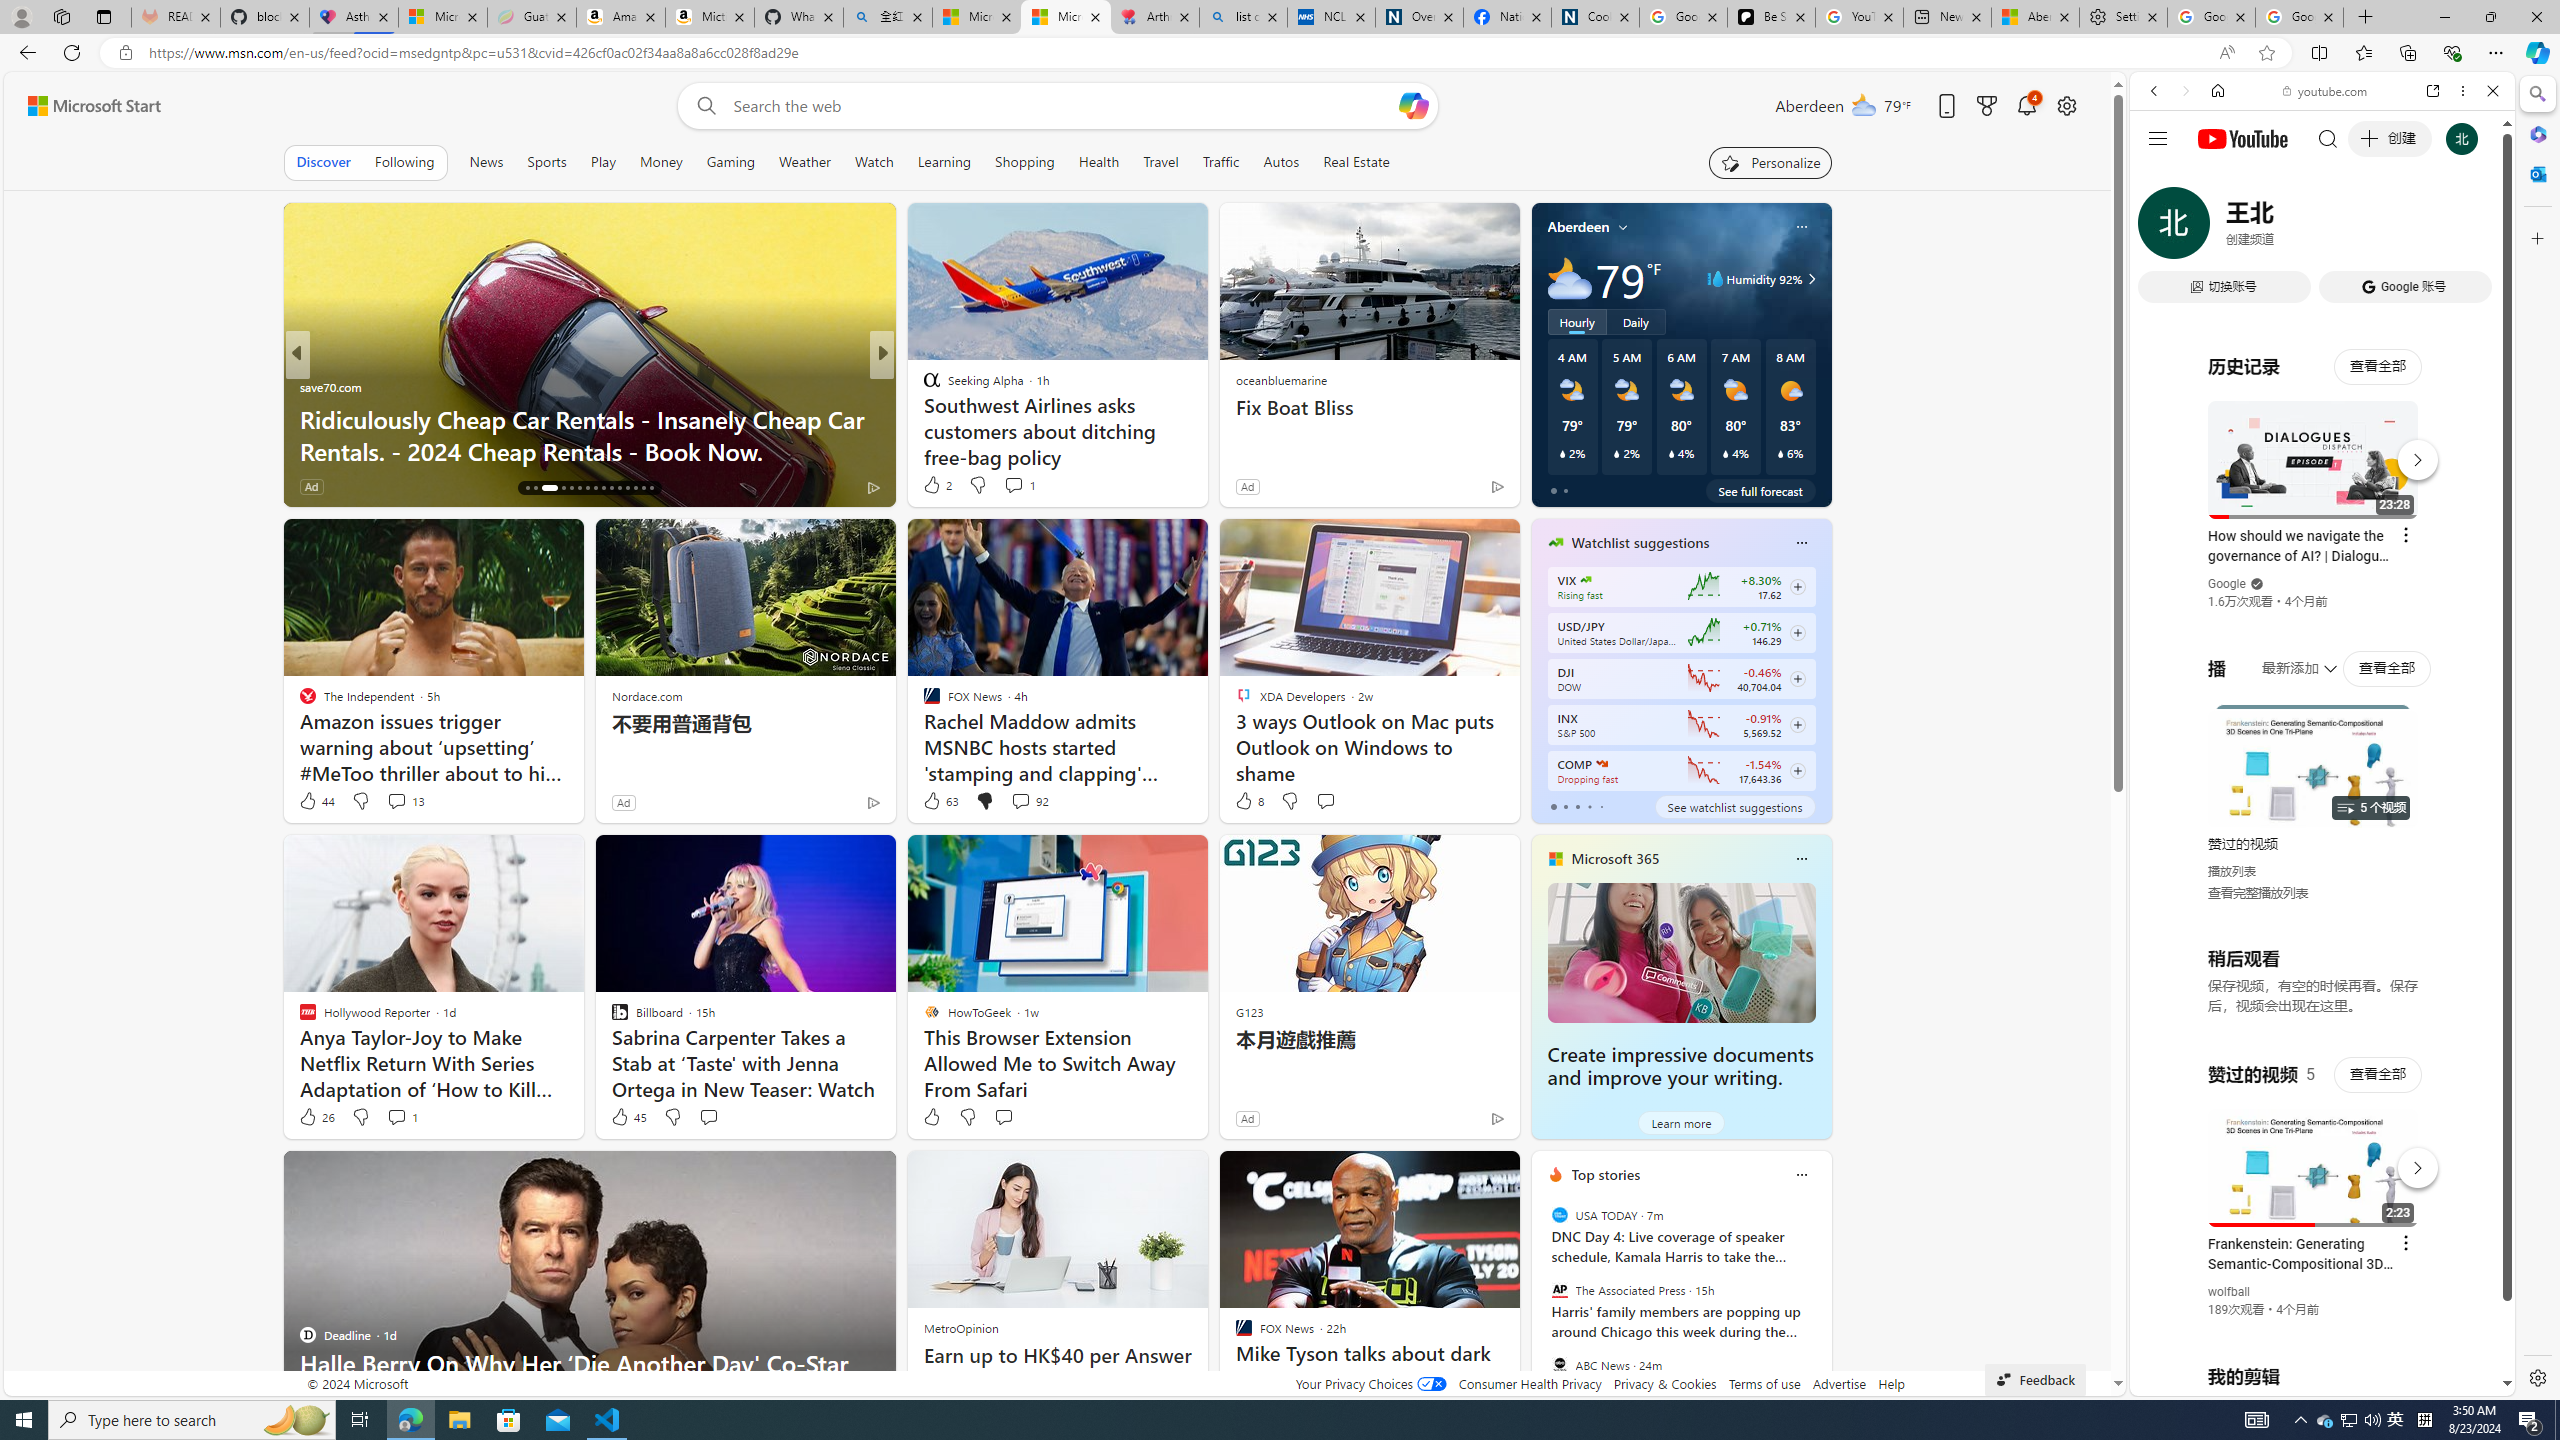  Describe the element at coordinates (619, 488) in the screenshot. I see `AutomationID: tab-26` at that location.